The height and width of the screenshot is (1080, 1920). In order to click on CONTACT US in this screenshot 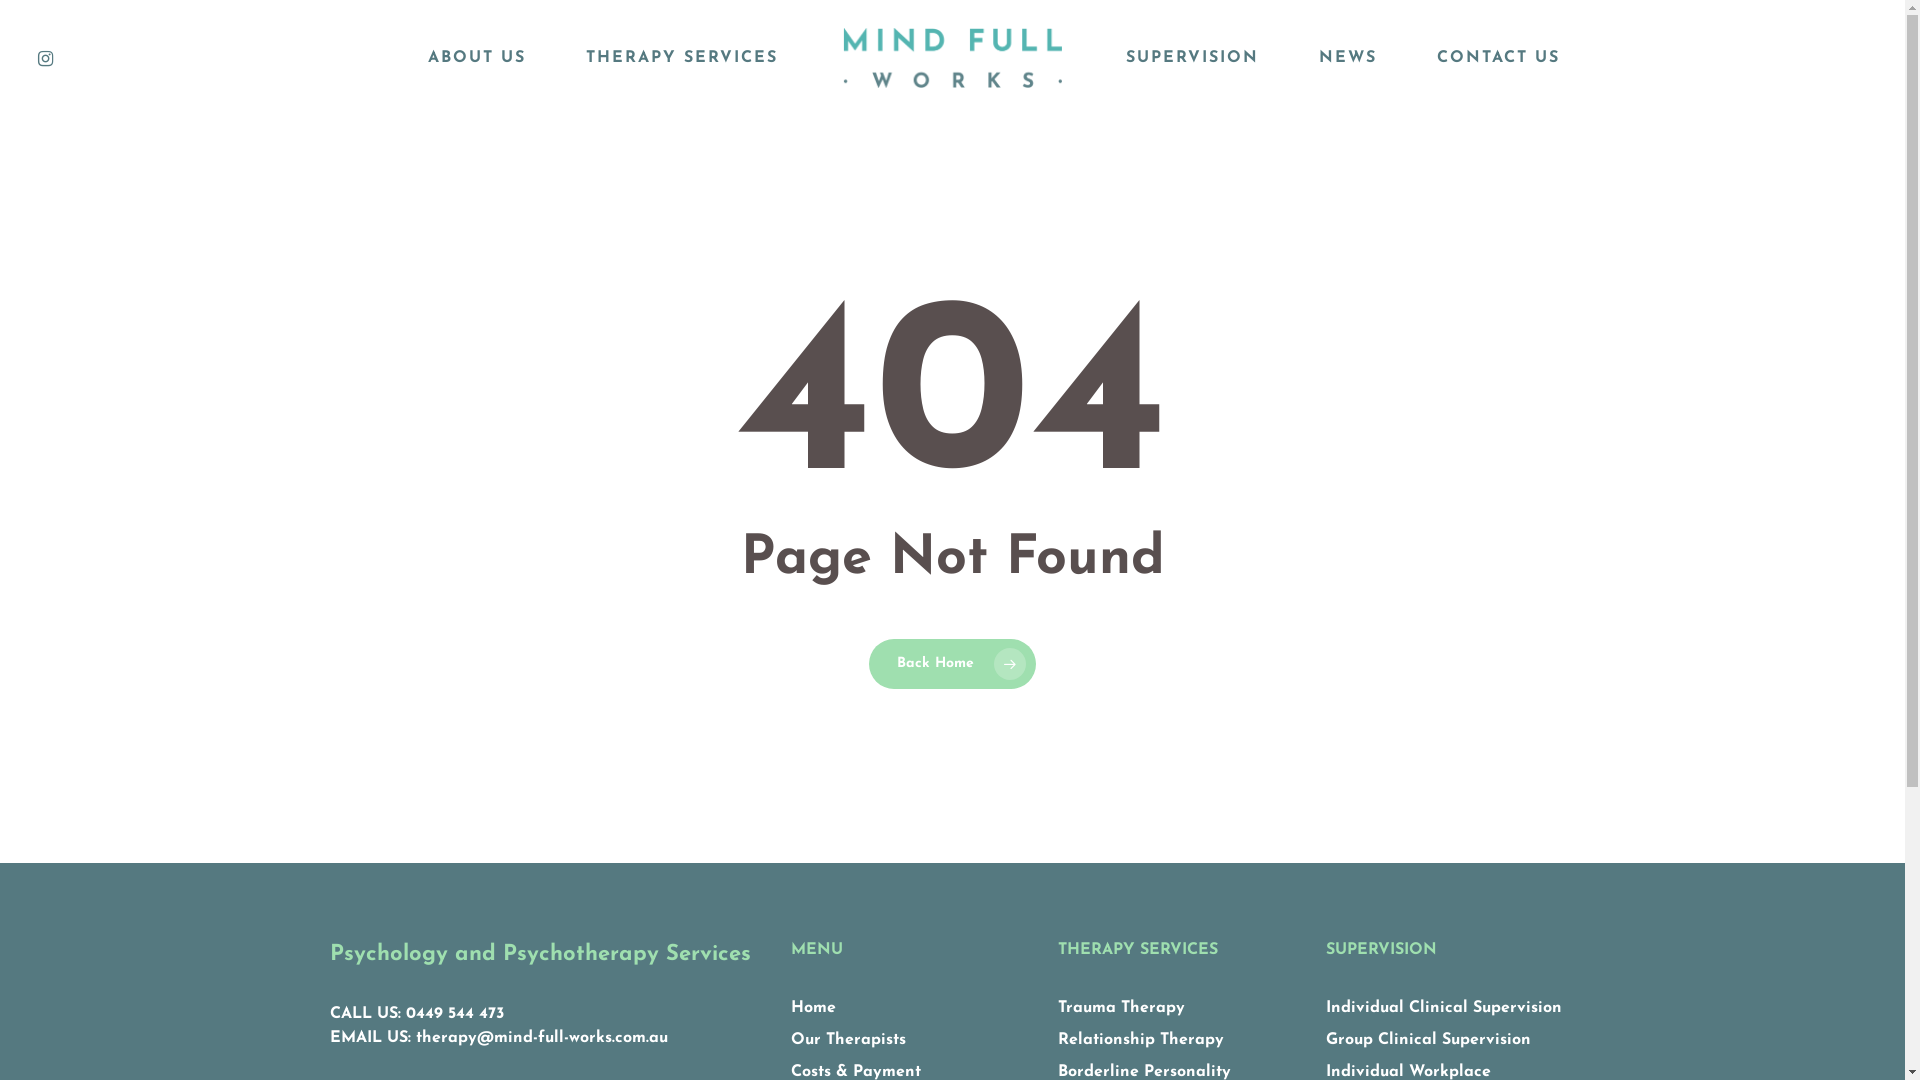, I will do `click(1498, 58)`.